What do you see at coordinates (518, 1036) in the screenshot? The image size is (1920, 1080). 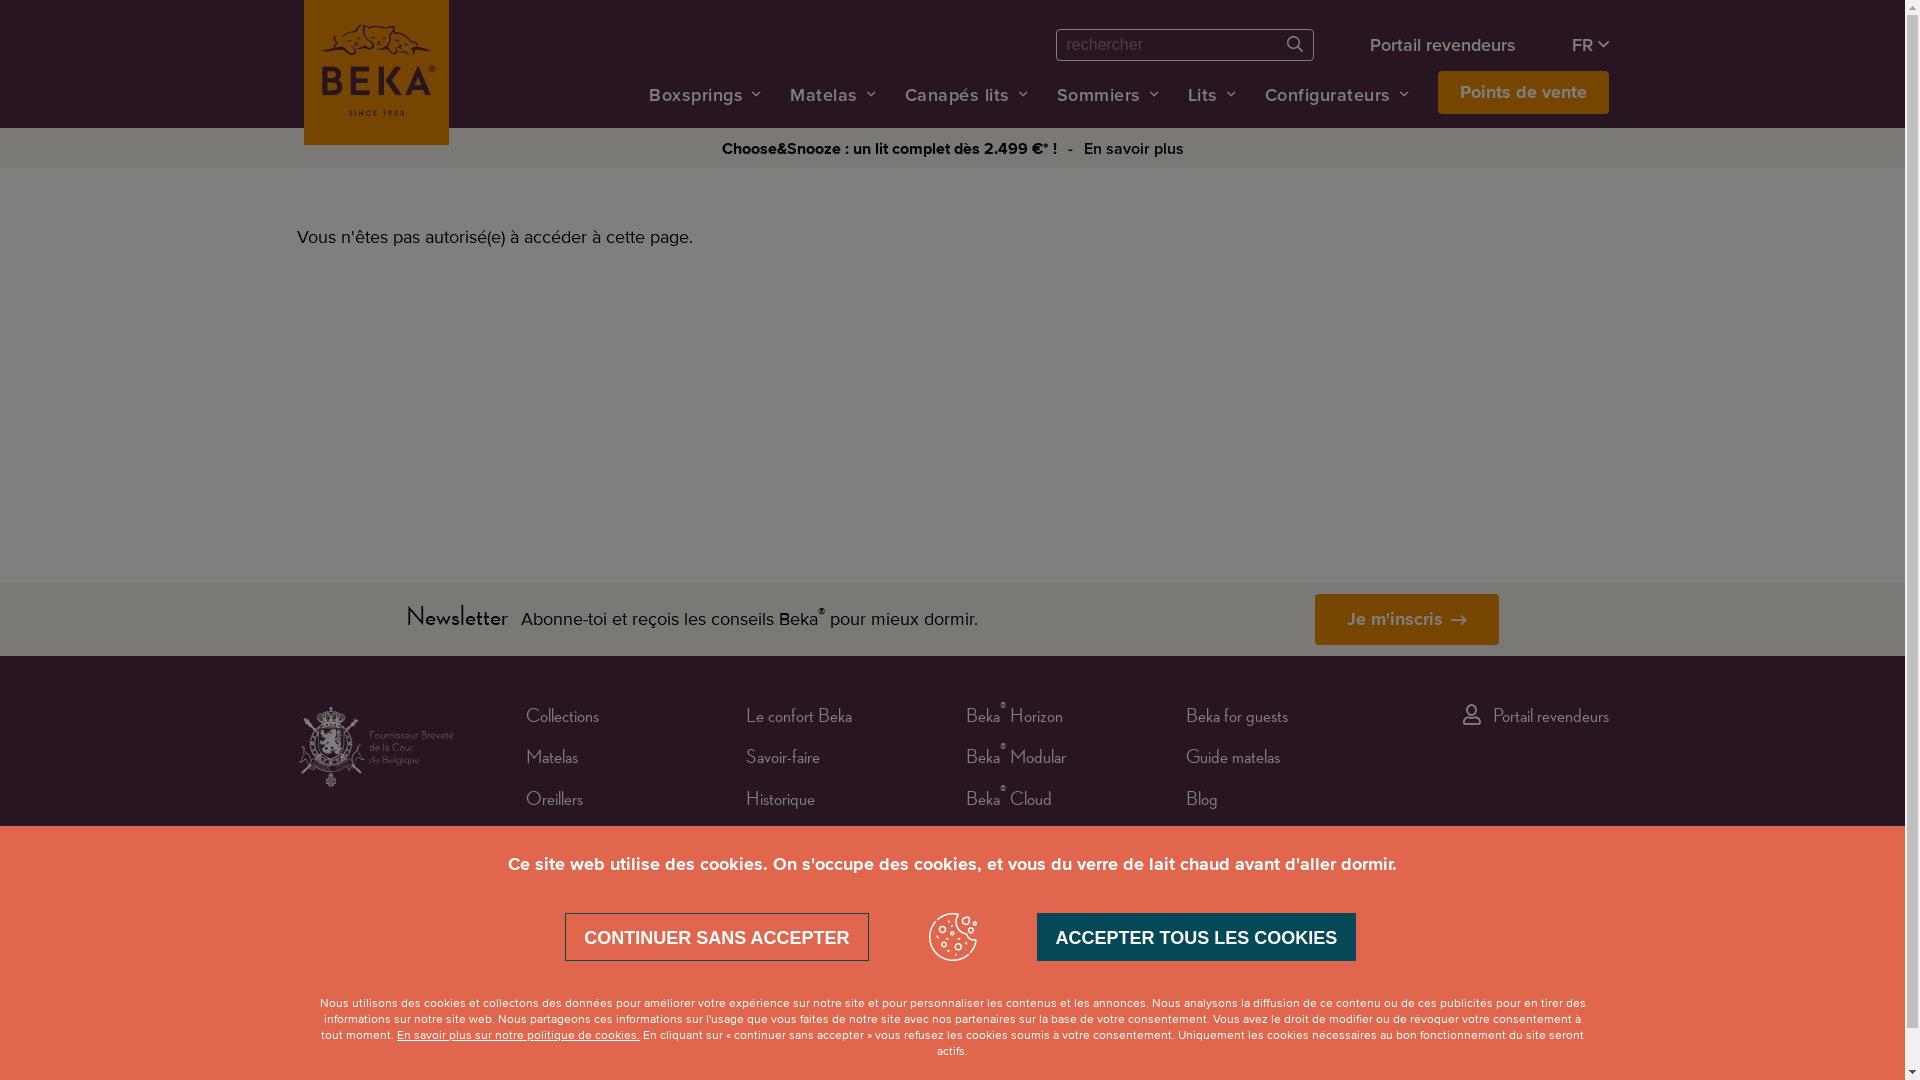 I see `En savoir plus sur notre politique de cookies.` at bounding box center [518, 1036].